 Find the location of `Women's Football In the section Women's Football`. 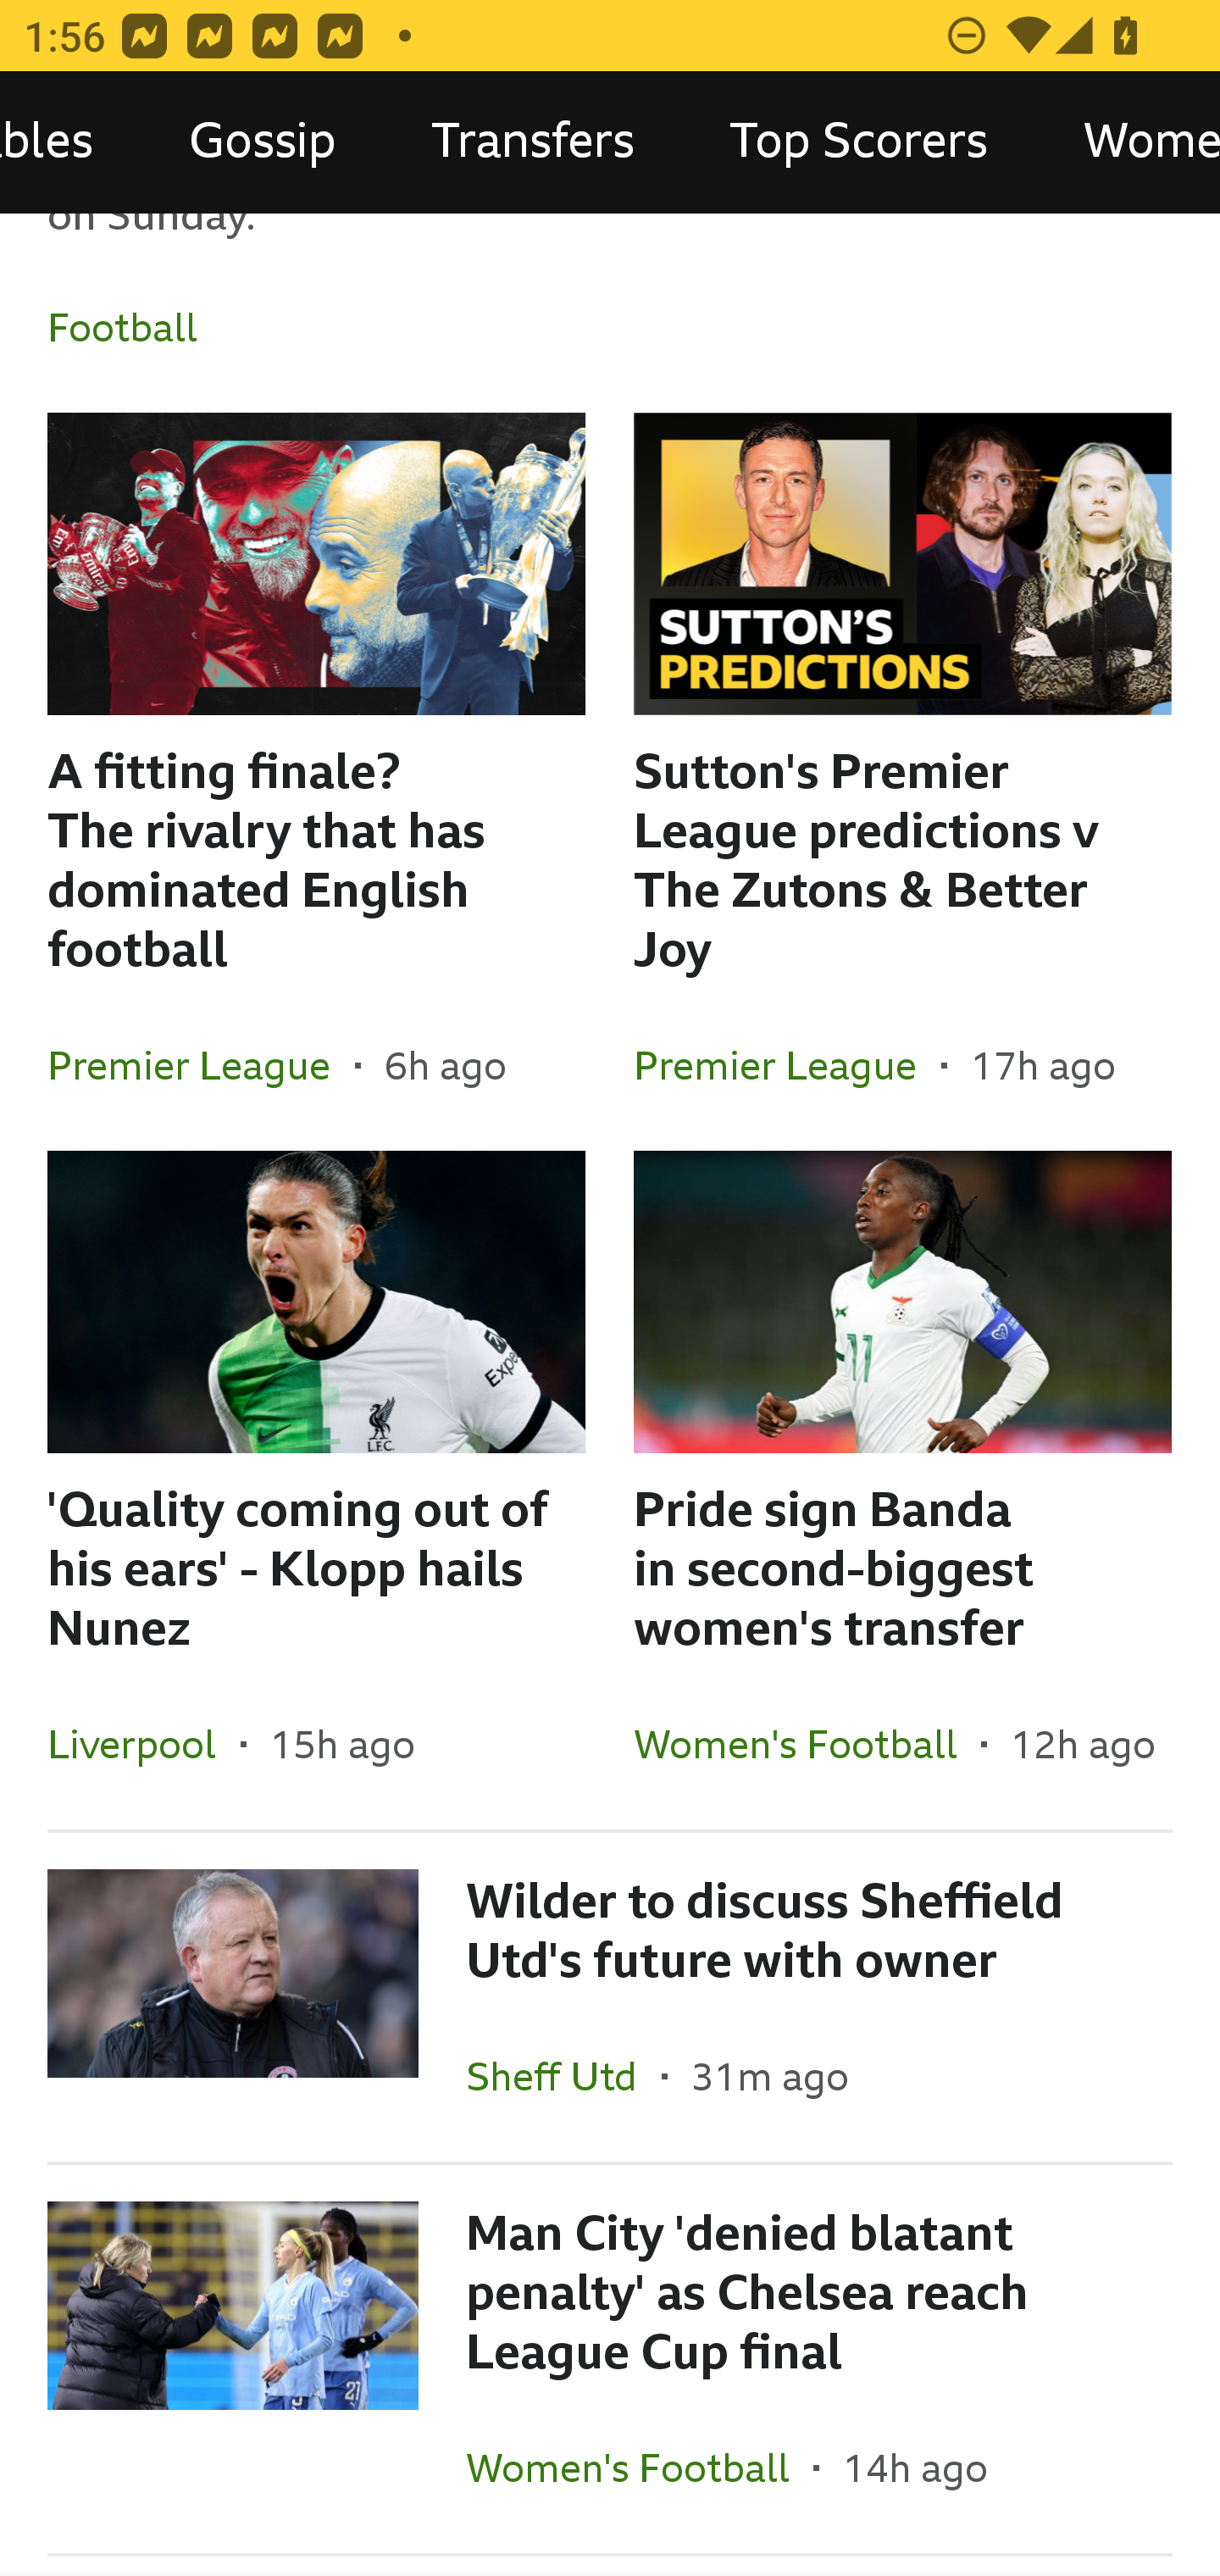

Women's Football In the section Women's Football is located at coordinates (640, 2468).